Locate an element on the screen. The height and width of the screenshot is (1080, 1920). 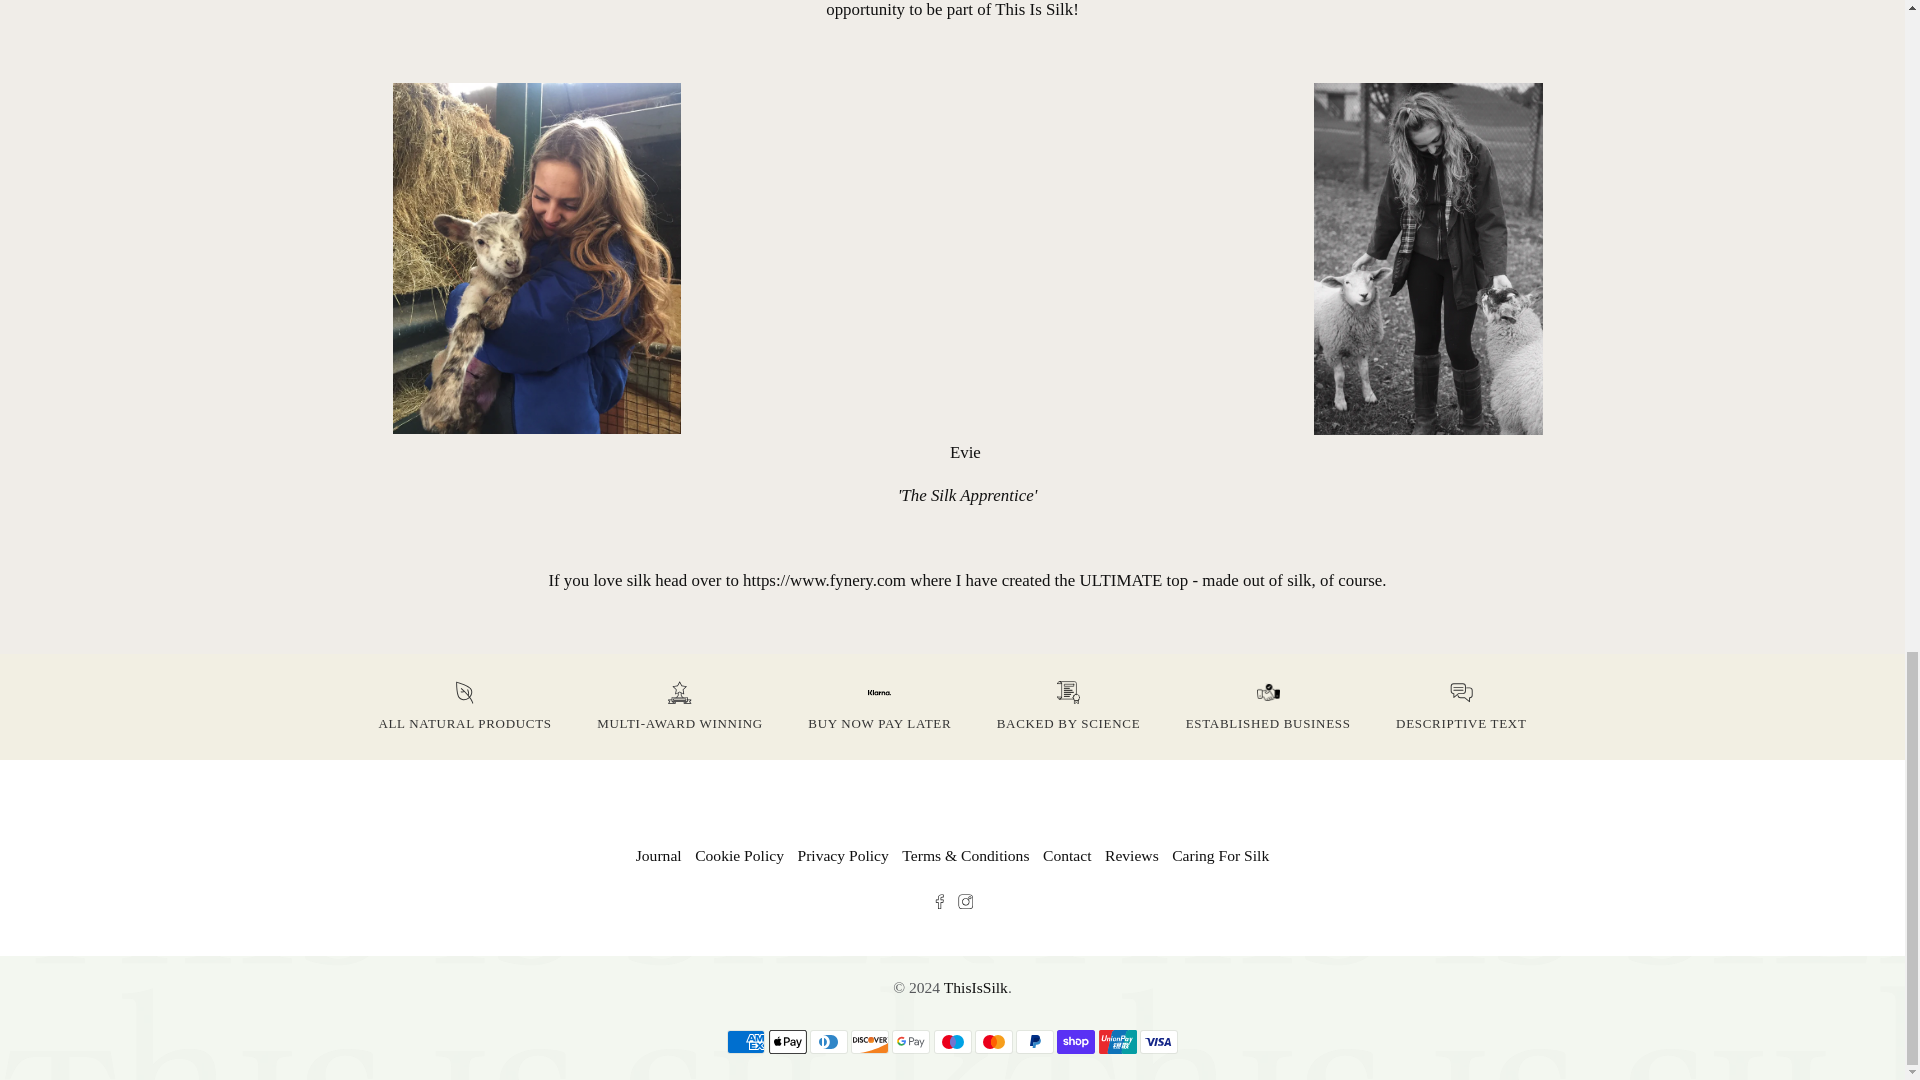
Mastercard is located at coordinates (994, 1042).